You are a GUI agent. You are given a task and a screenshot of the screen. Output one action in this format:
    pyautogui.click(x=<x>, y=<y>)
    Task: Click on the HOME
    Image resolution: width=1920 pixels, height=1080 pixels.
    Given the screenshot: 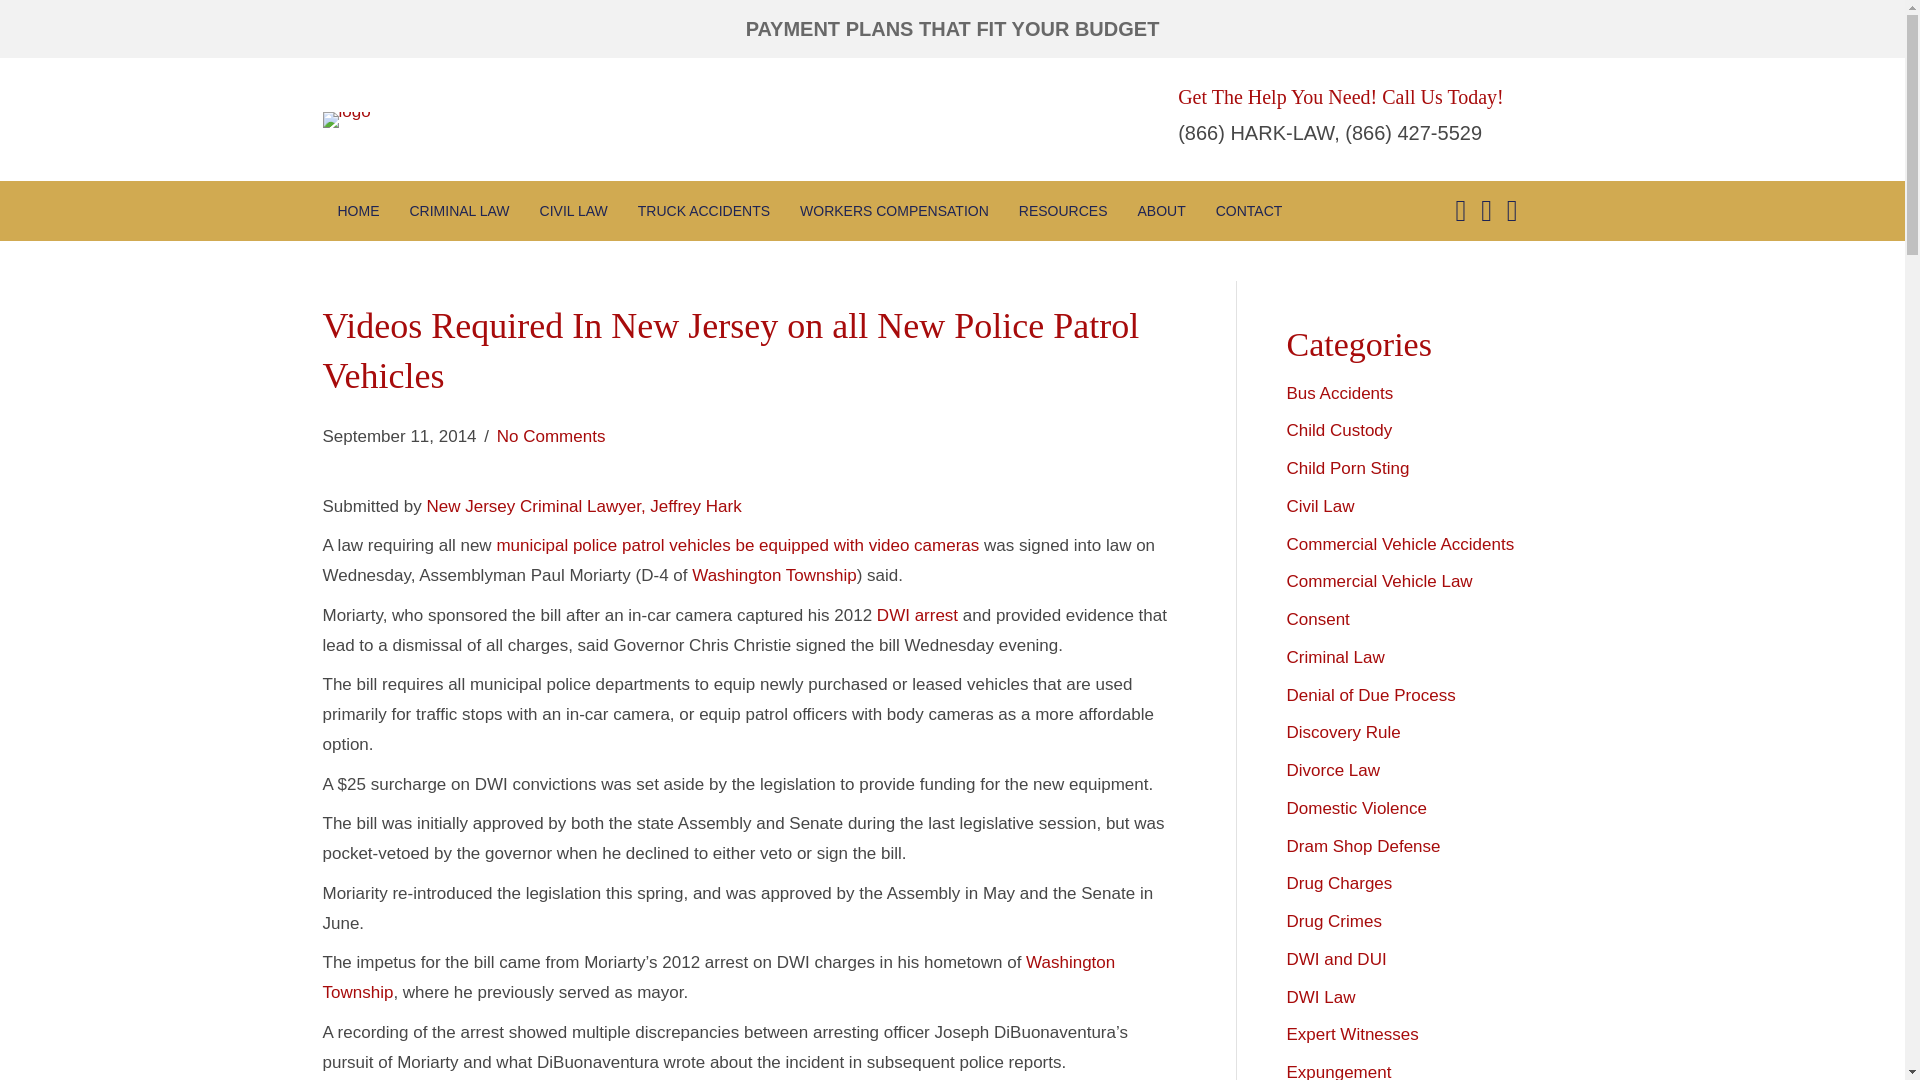 What is the action you would take?
    pyautogui.click(x=358, y=210)
    